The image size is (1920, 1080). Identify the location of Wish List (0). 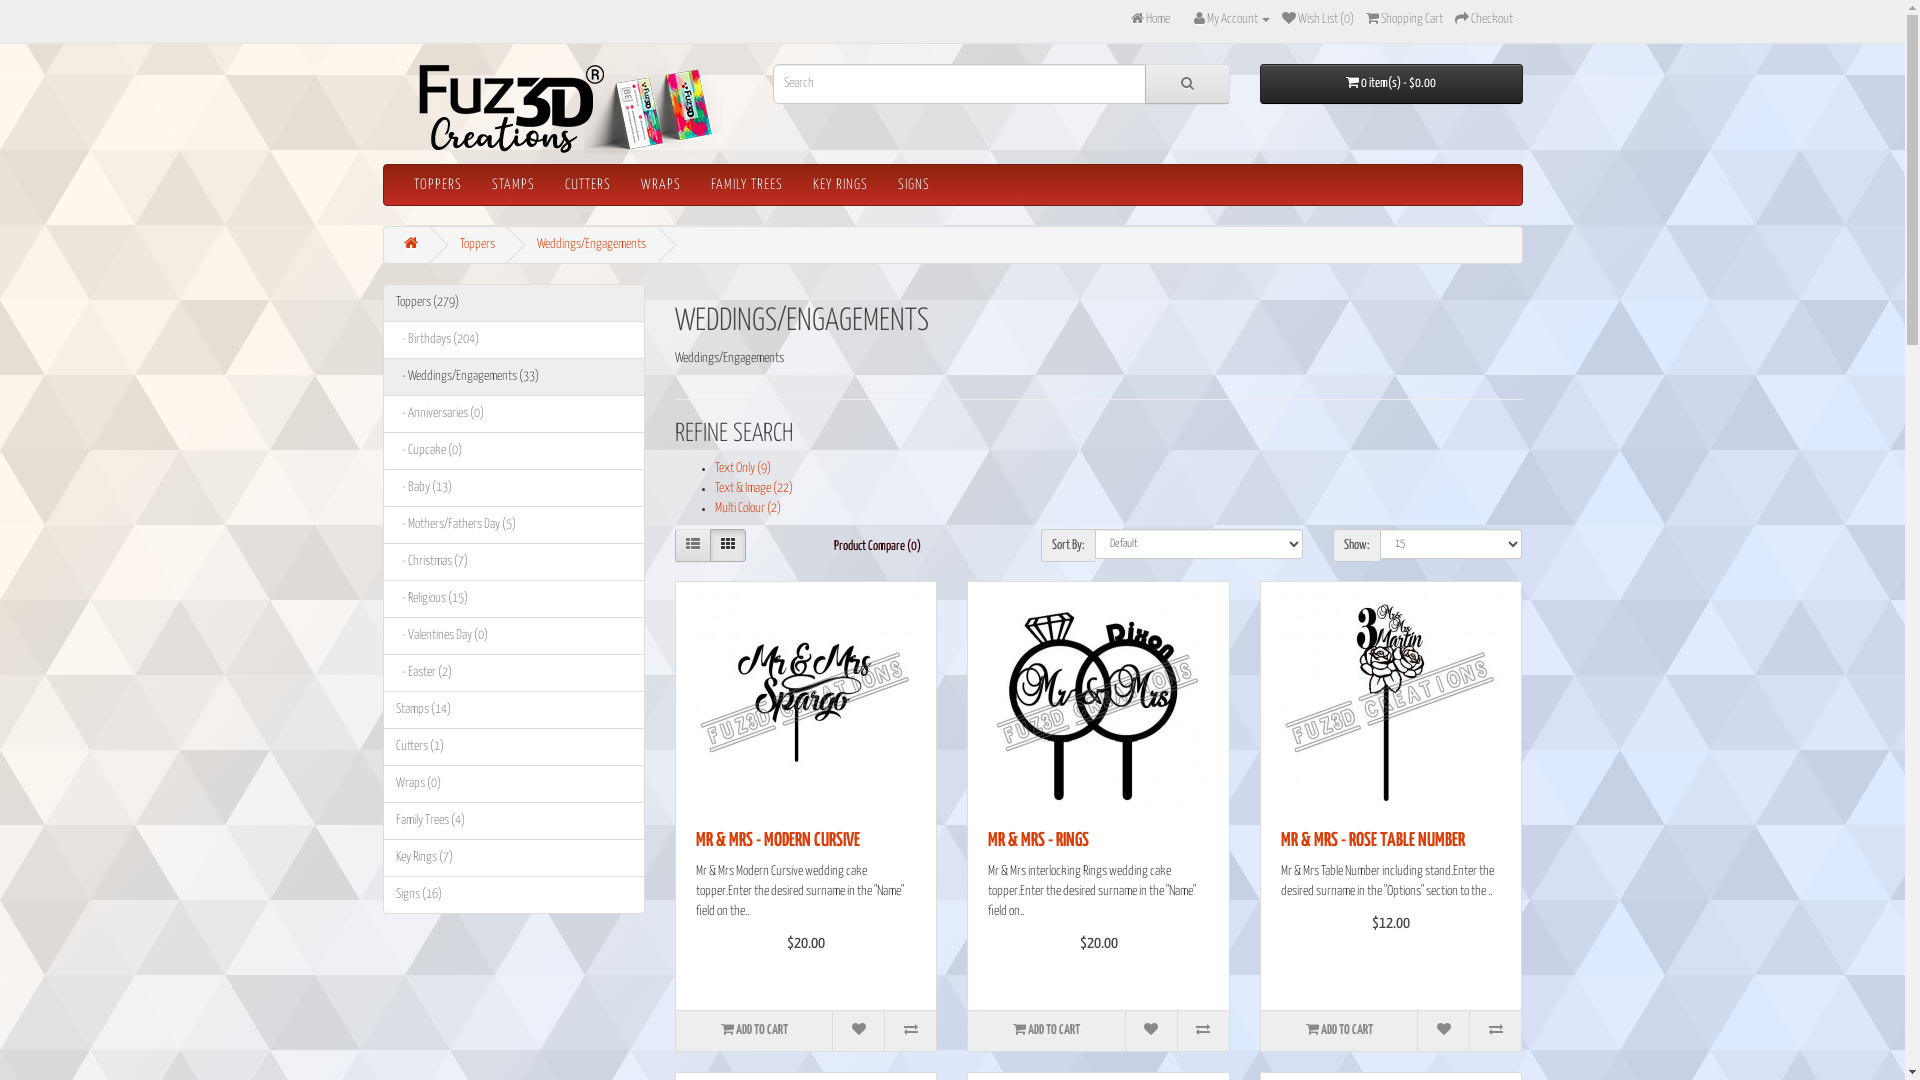
(1318, 20).